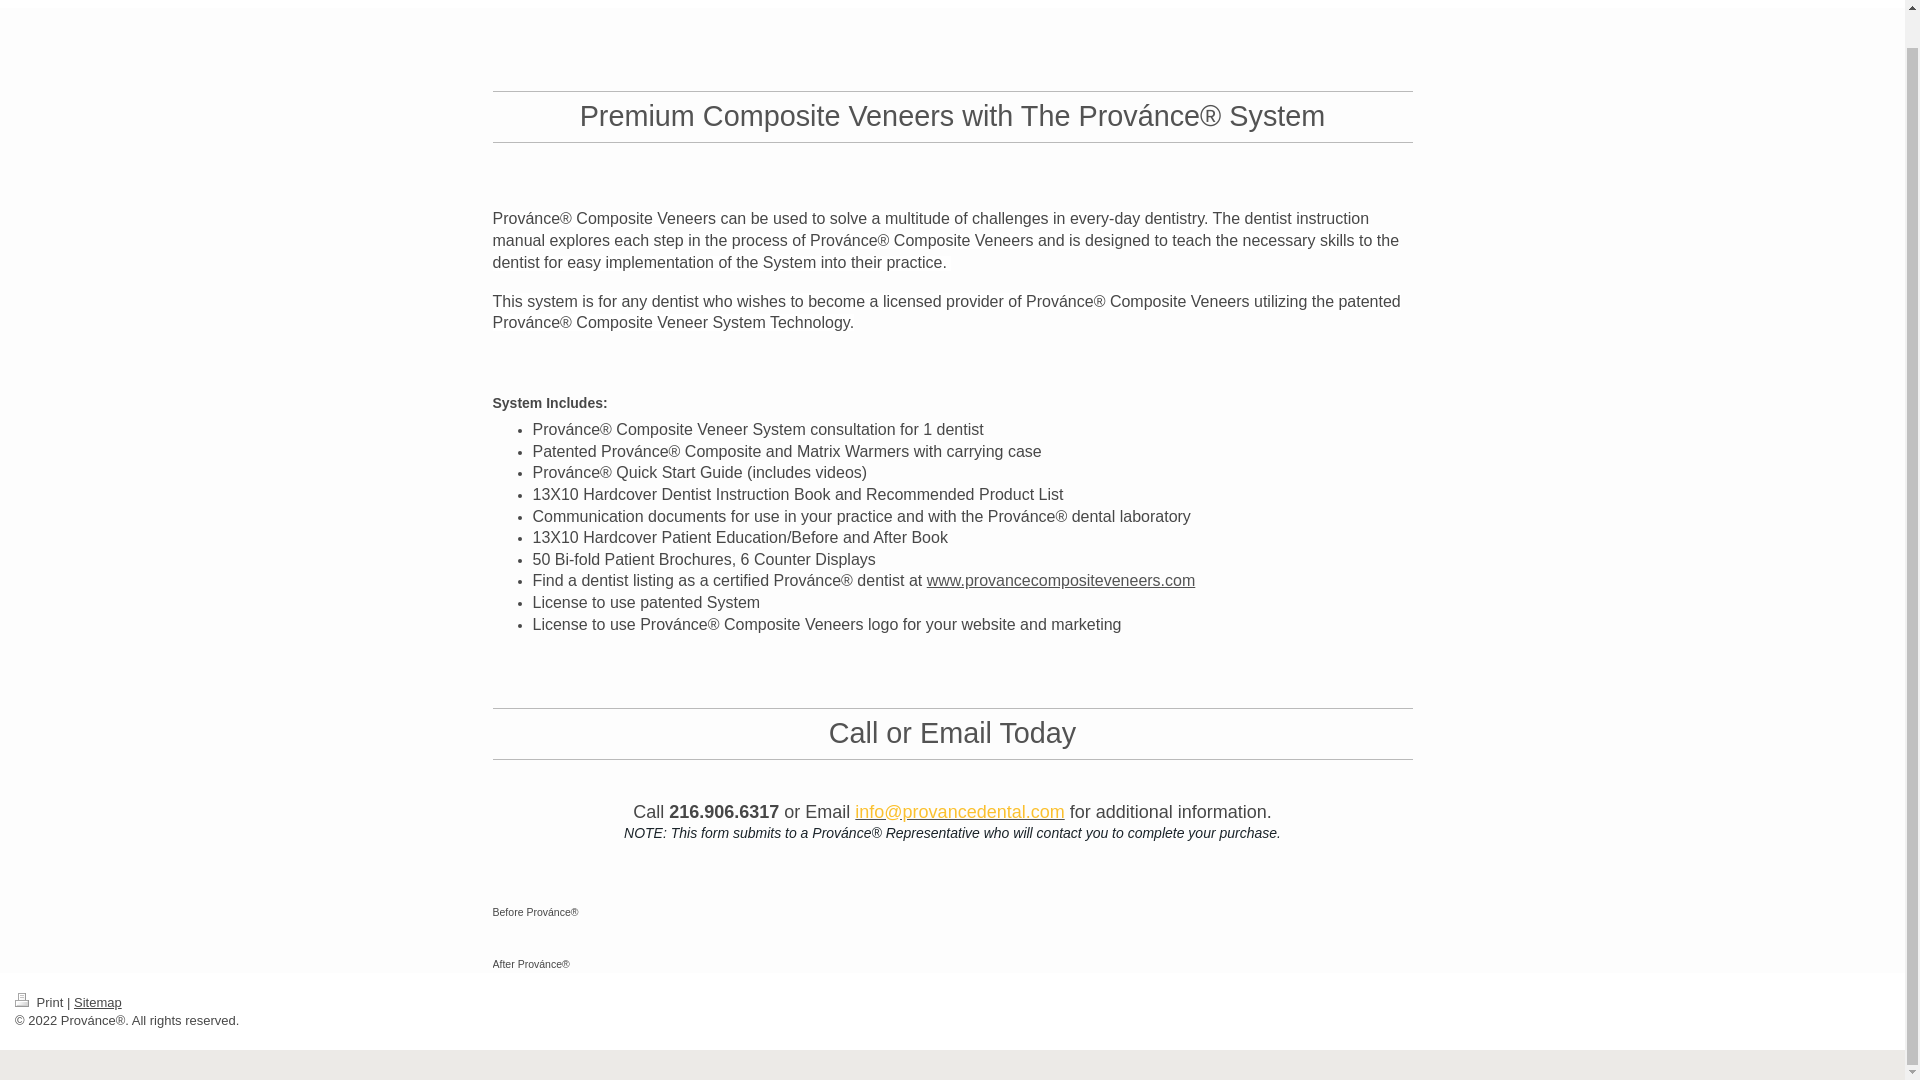  What do you see at coordinates (41, 1002) in the screenshot?
I see `Print` at bounding box center [41, 1002].